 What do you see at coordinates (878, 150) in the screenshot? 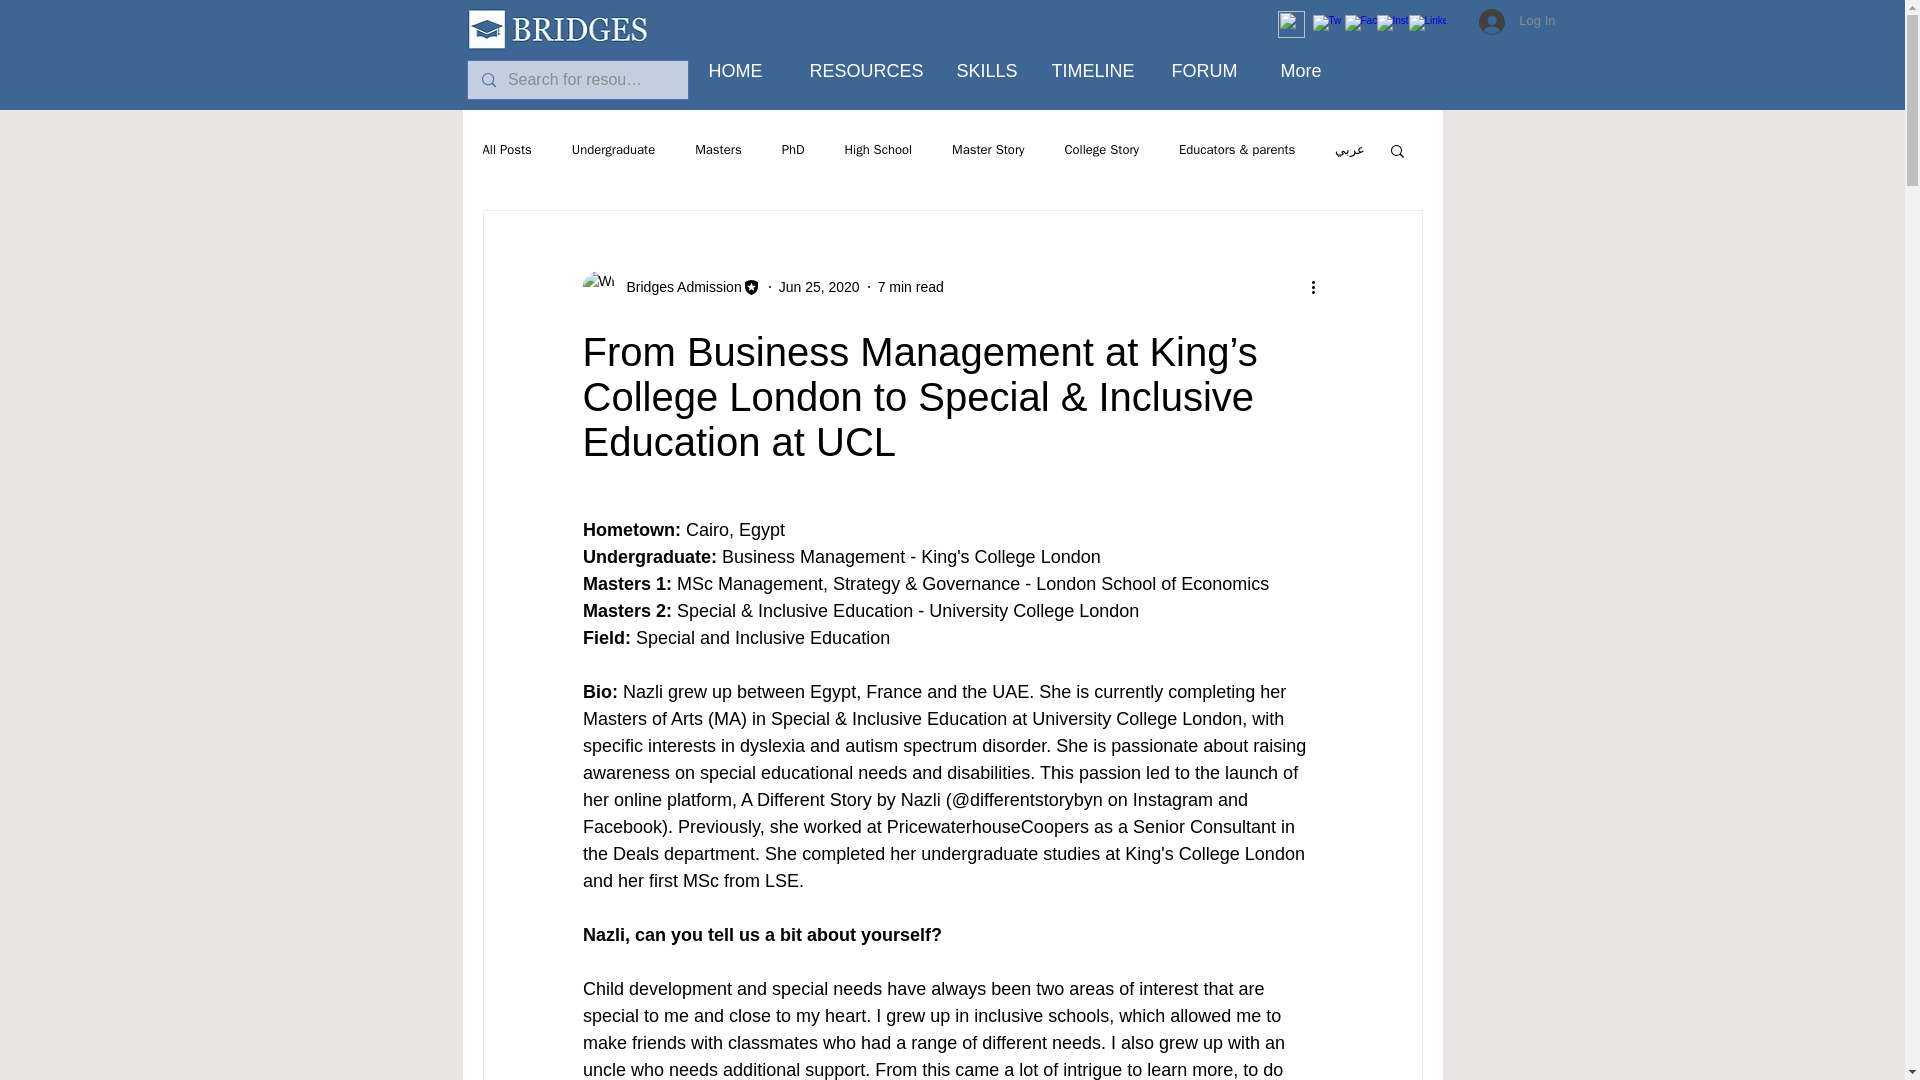
I see `High School` at bounding box center [878, 150].